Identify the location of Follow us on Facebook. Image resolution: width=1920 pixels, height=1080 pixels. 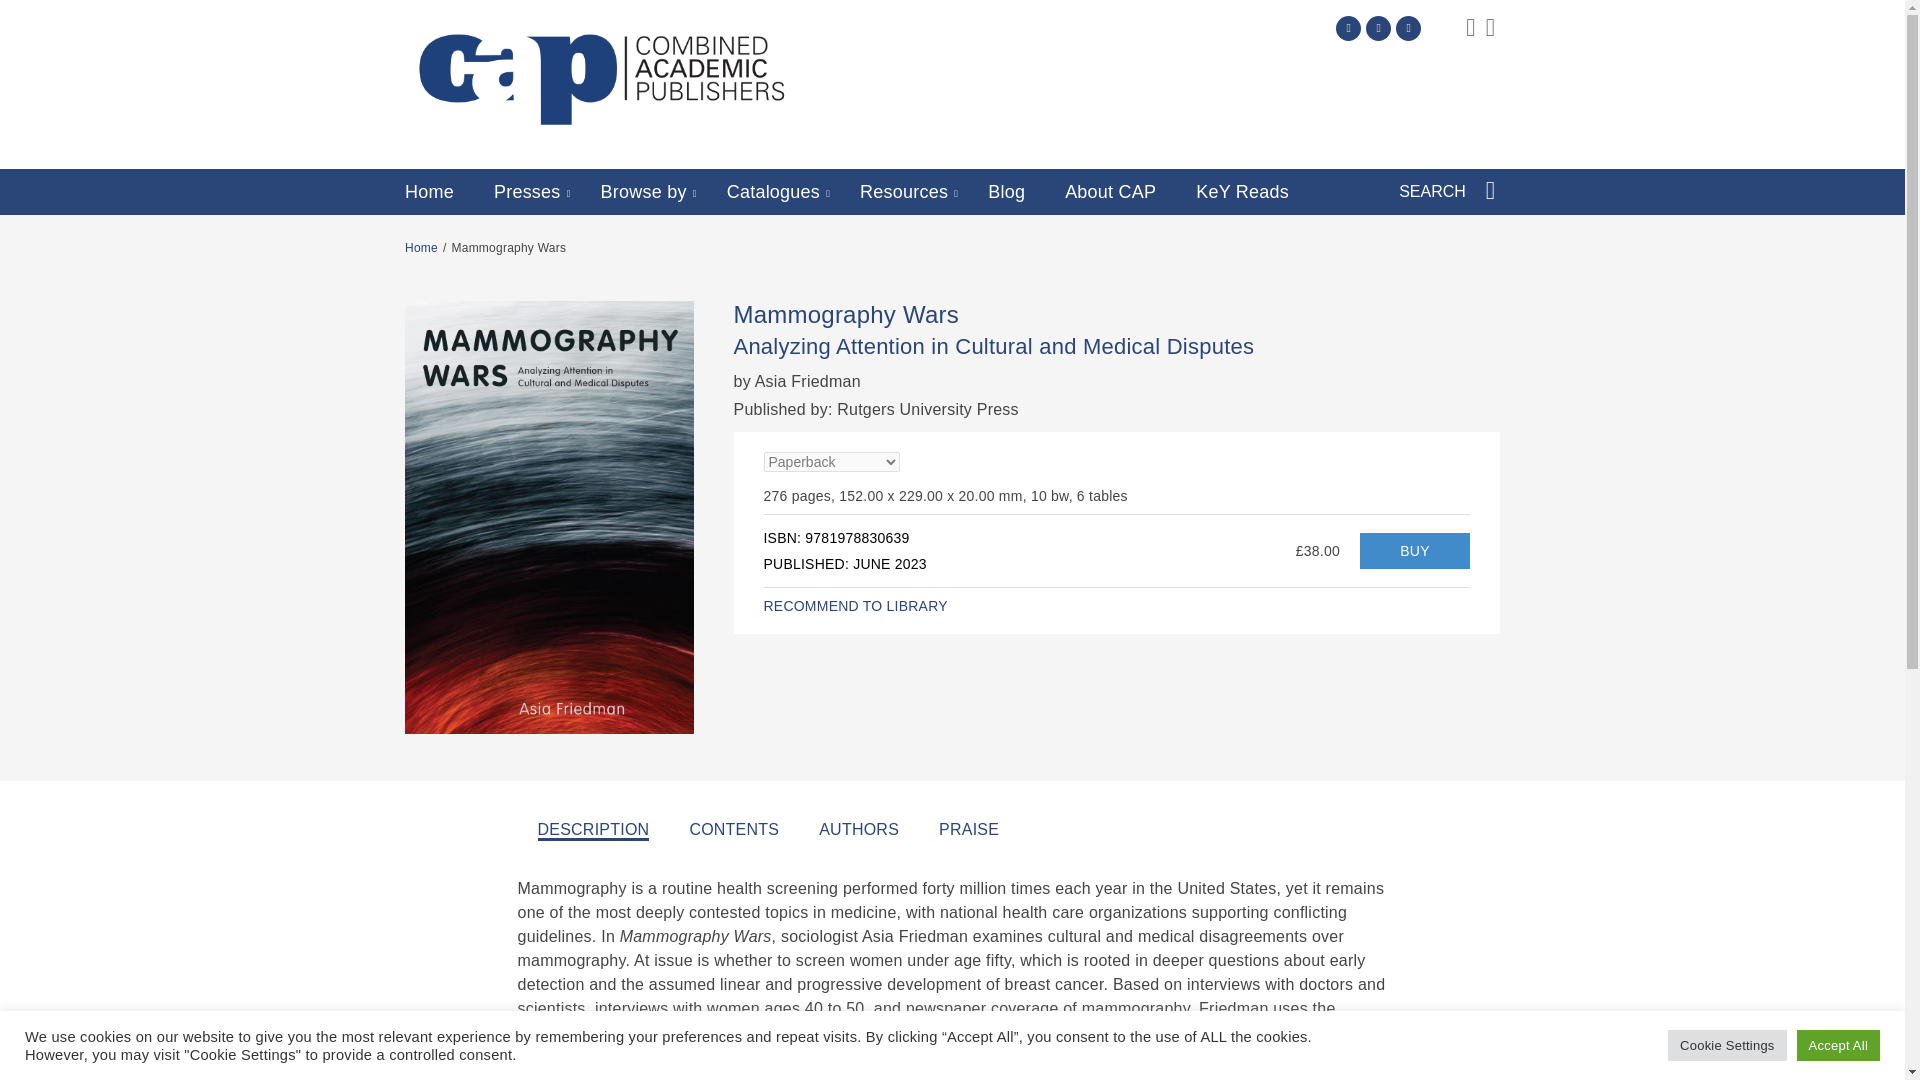
(1378, 28).